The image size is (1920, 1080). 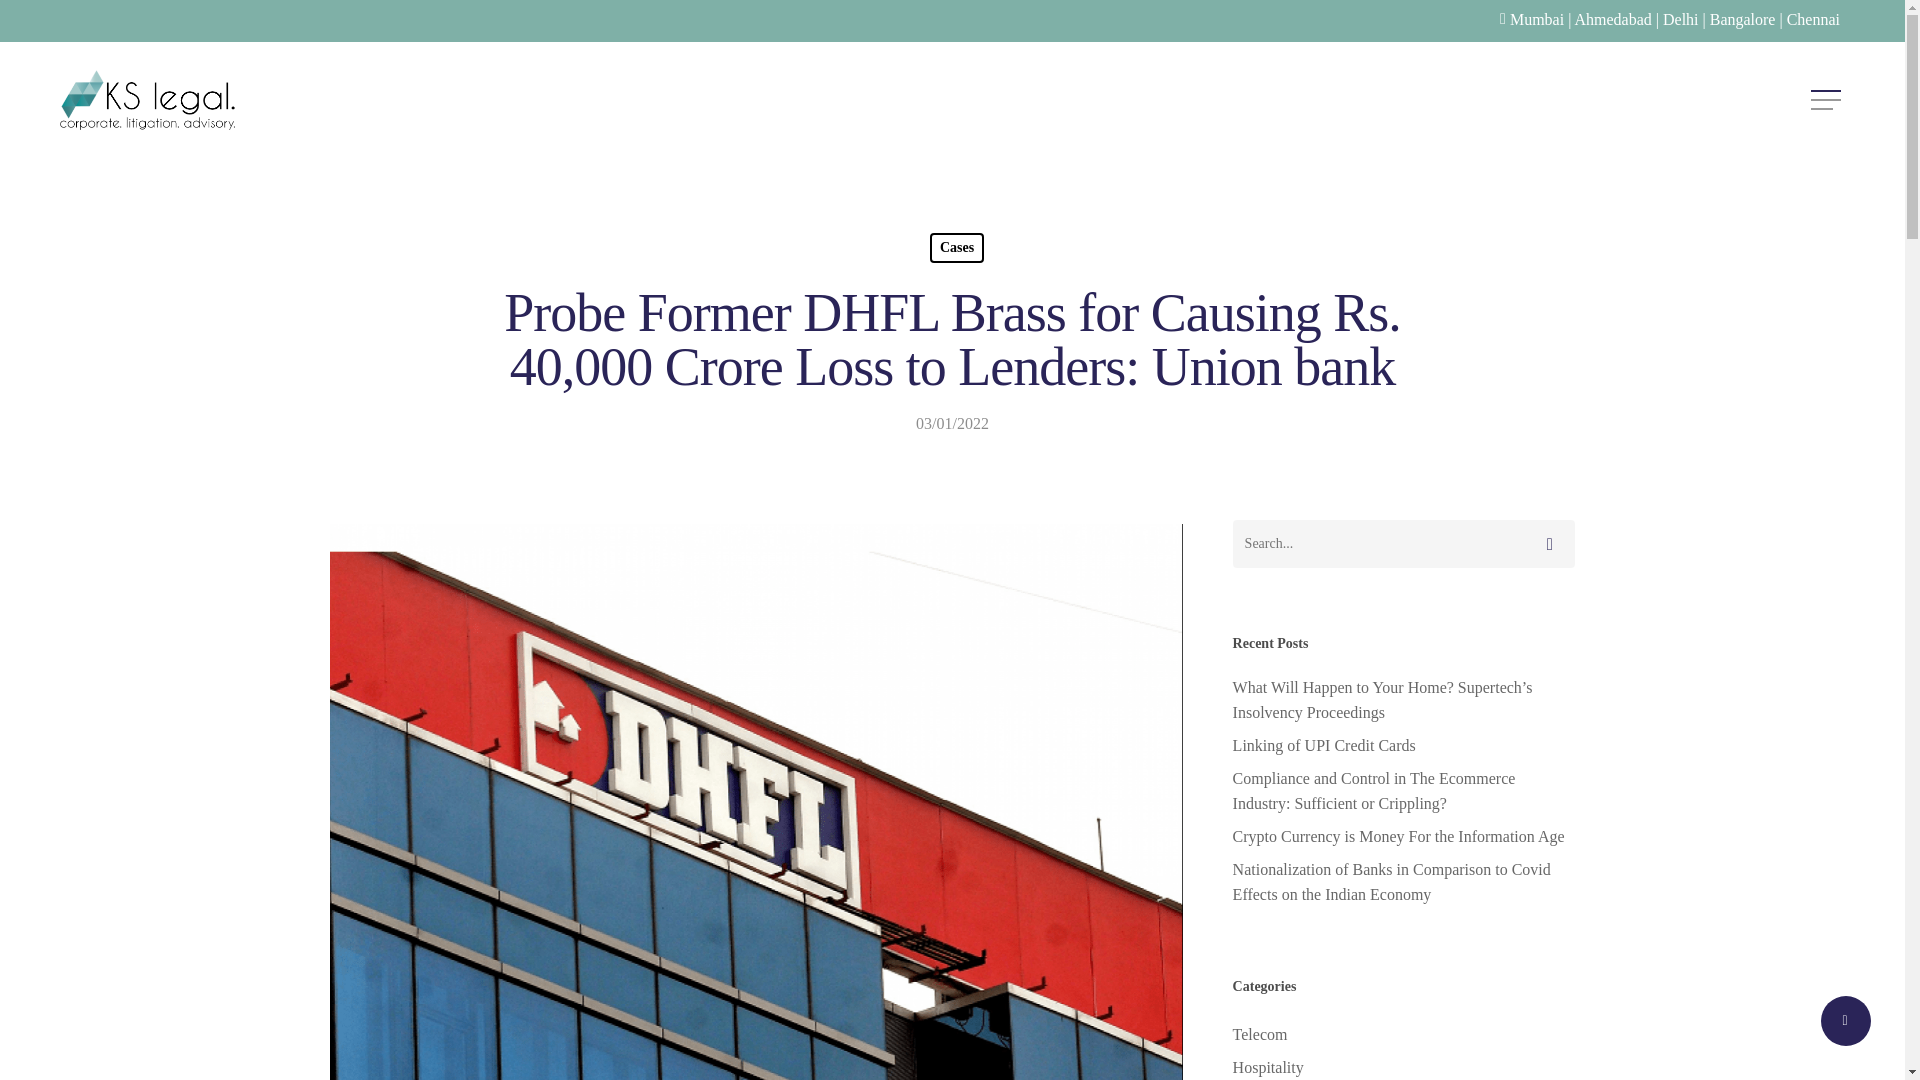 I want to click on Telecom, so click(x=1403, y=1034).